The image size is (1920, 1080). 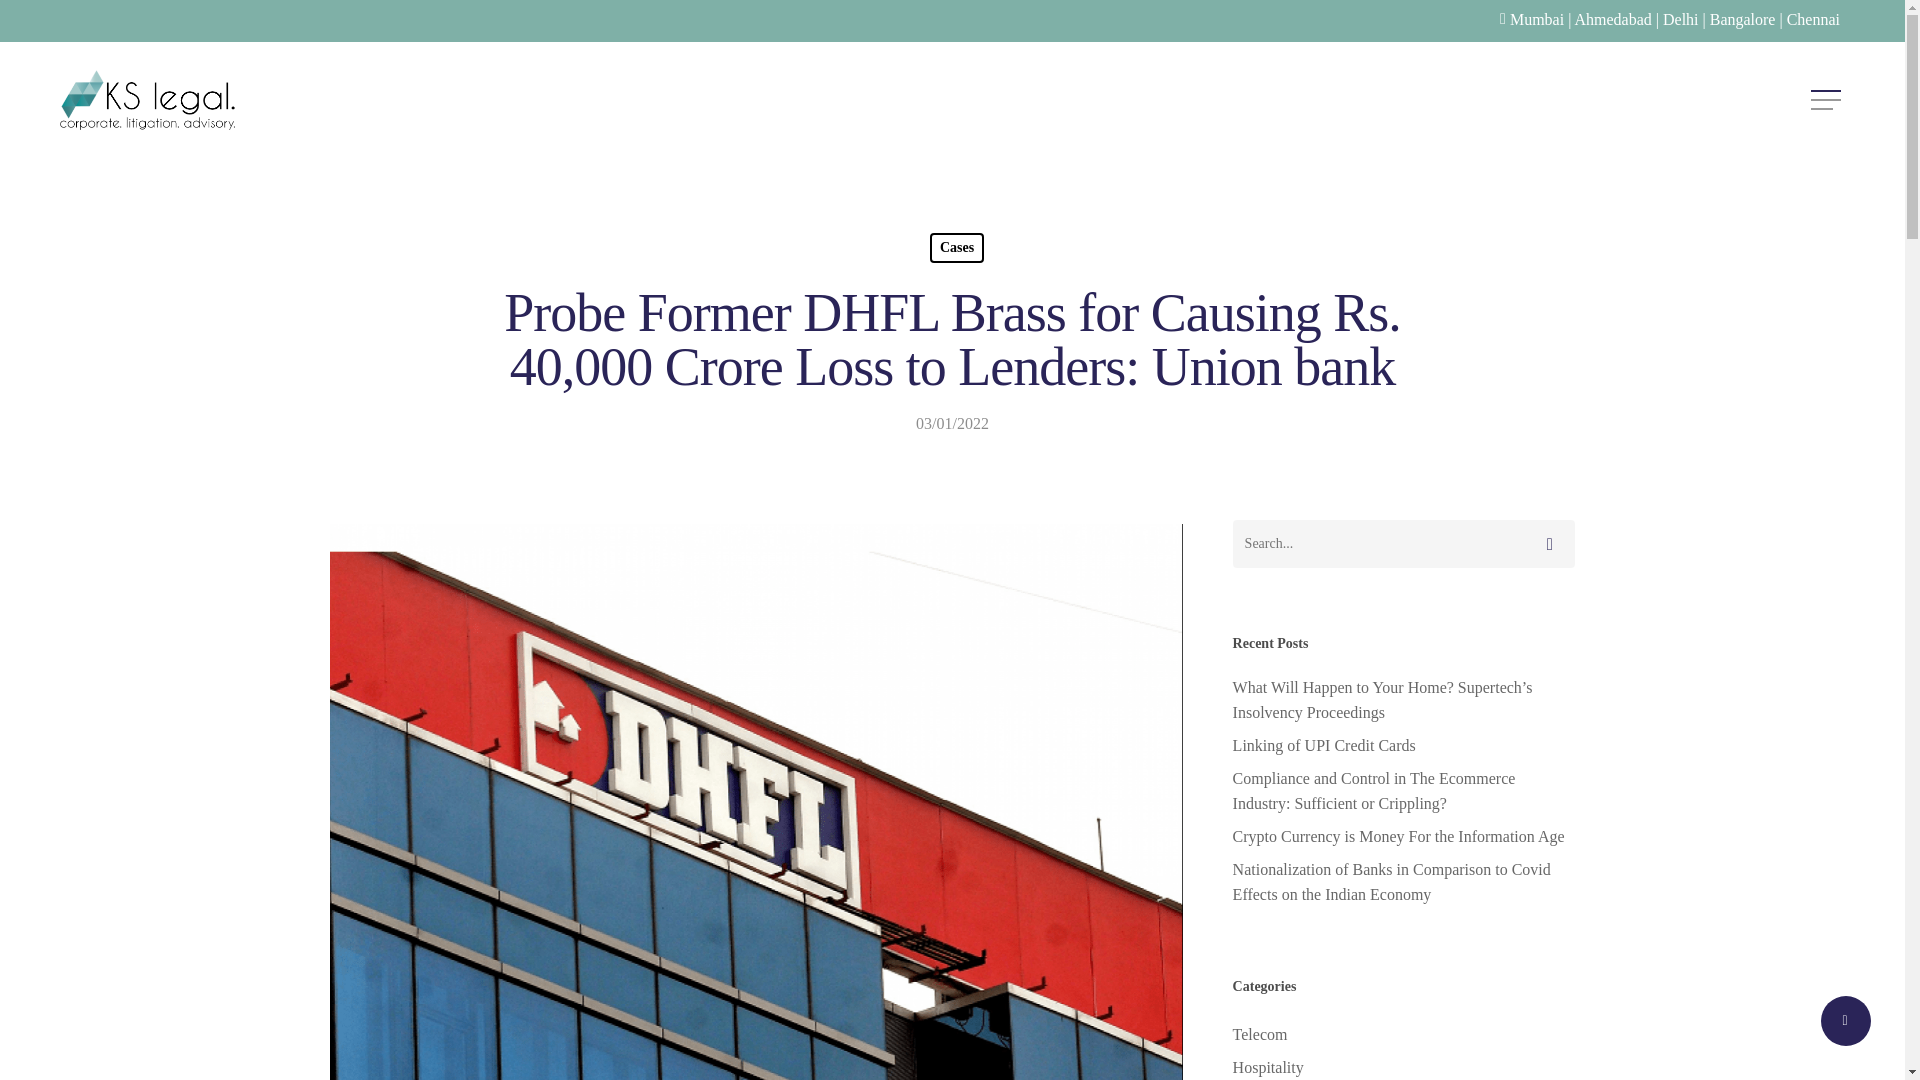 I want to click on Telecom, so click(x=1403, y=1034).